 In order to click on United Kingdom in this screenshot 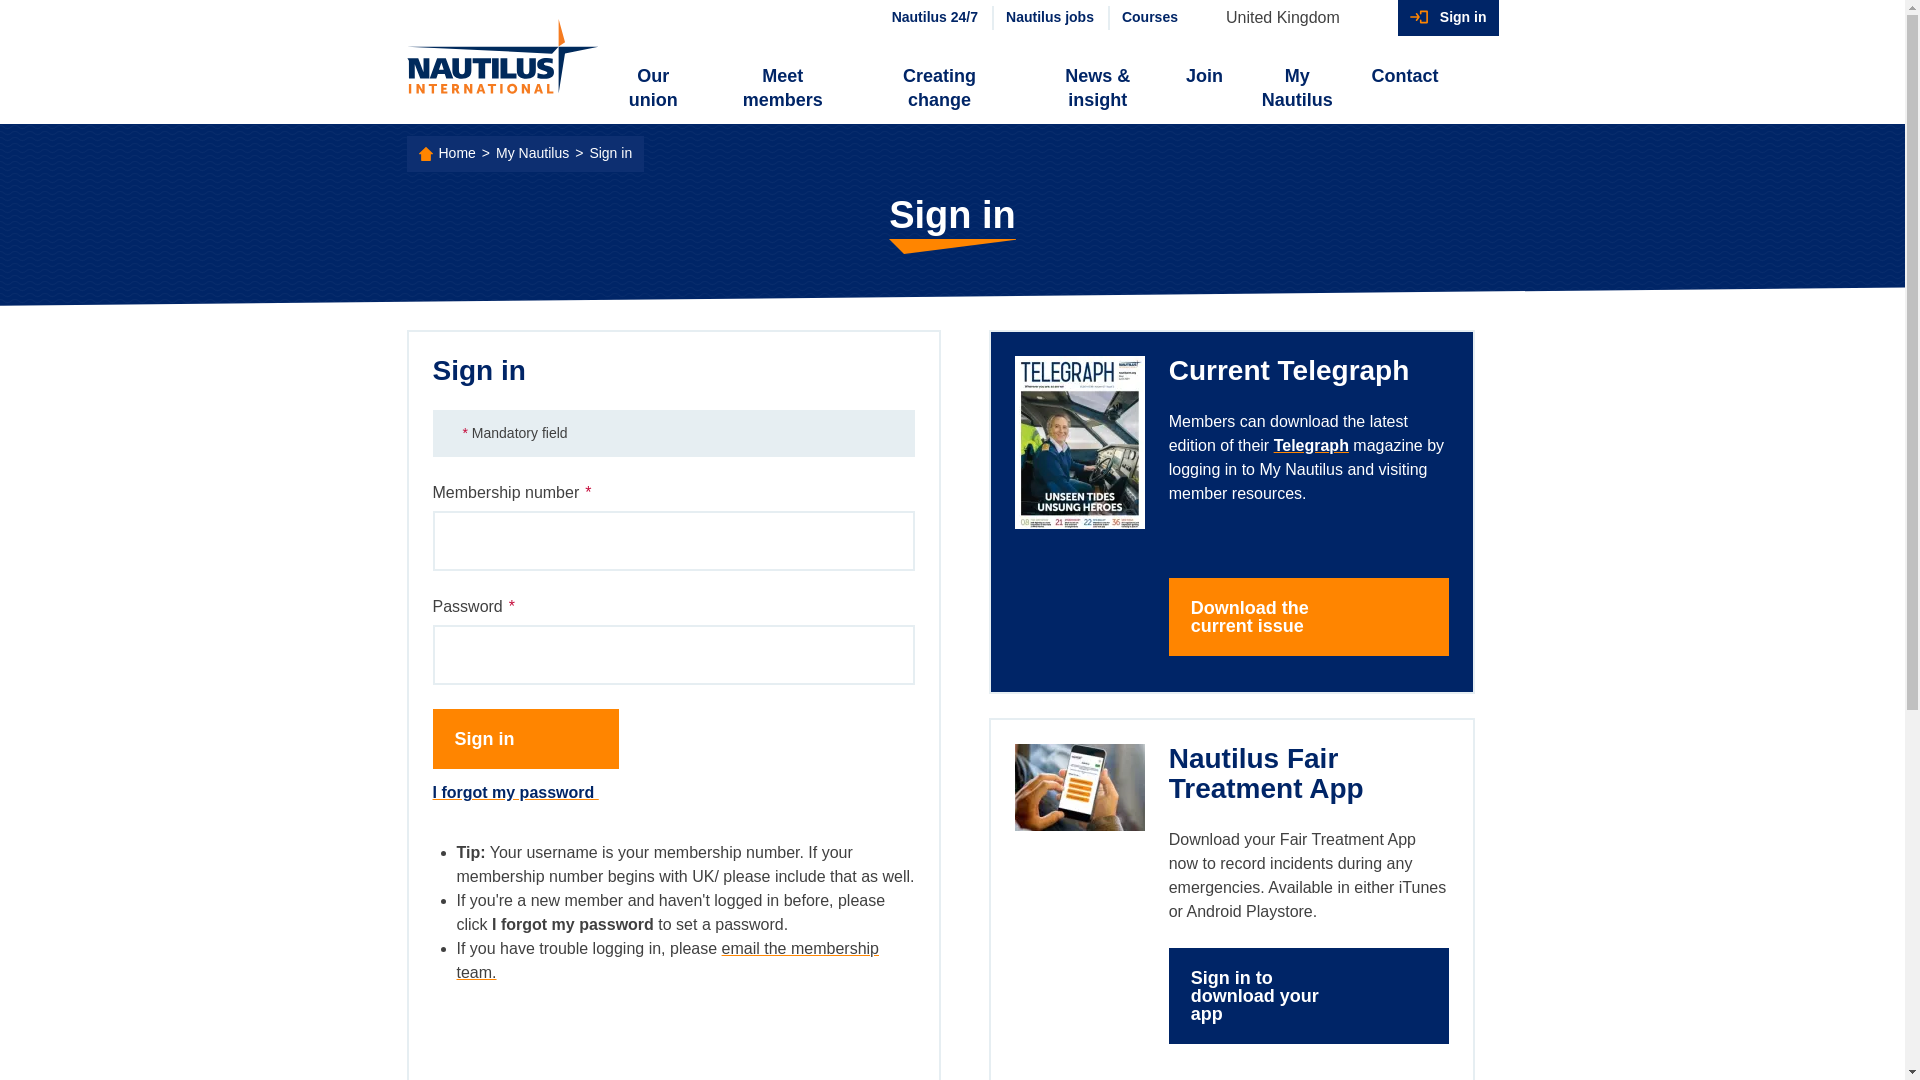, I will do `click(1292, 18)`.